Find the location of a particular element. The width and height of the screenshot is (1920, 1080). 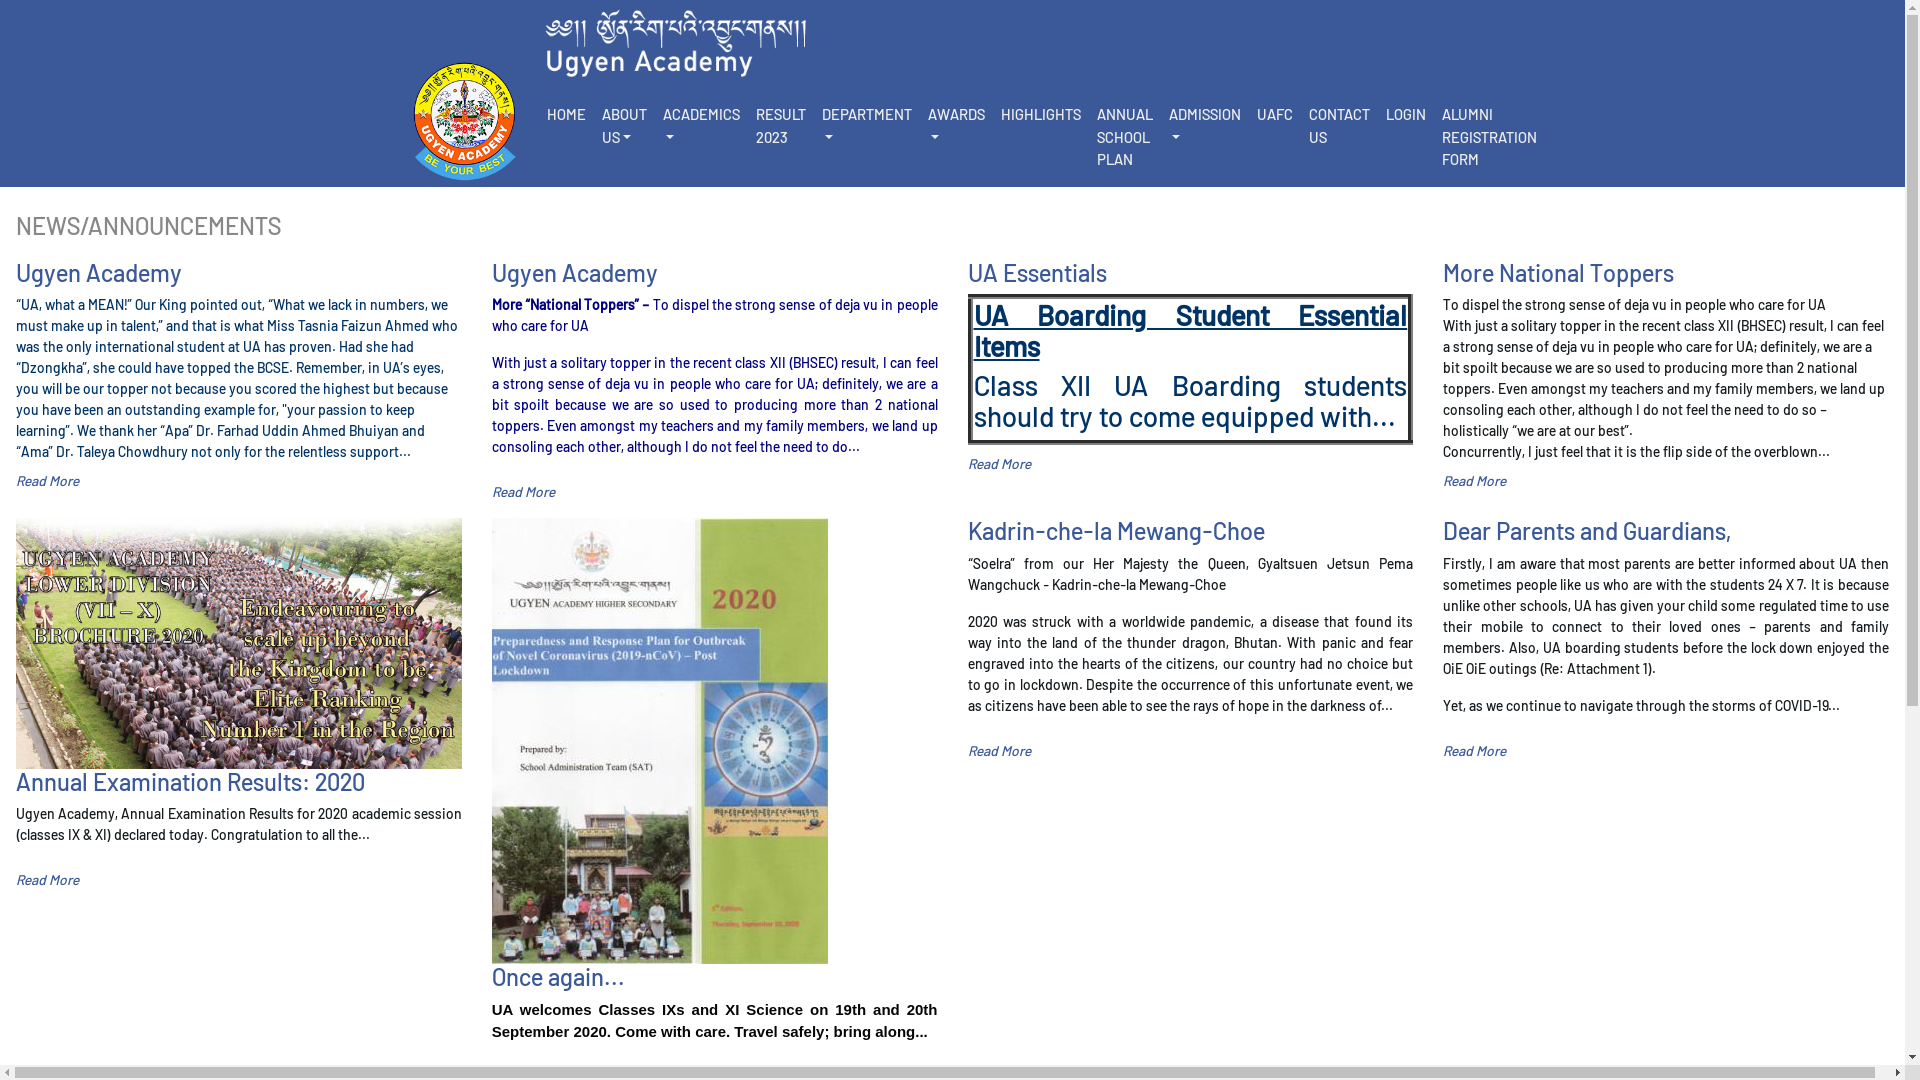

RESULT 2023 is located at coordinates (781, 125).